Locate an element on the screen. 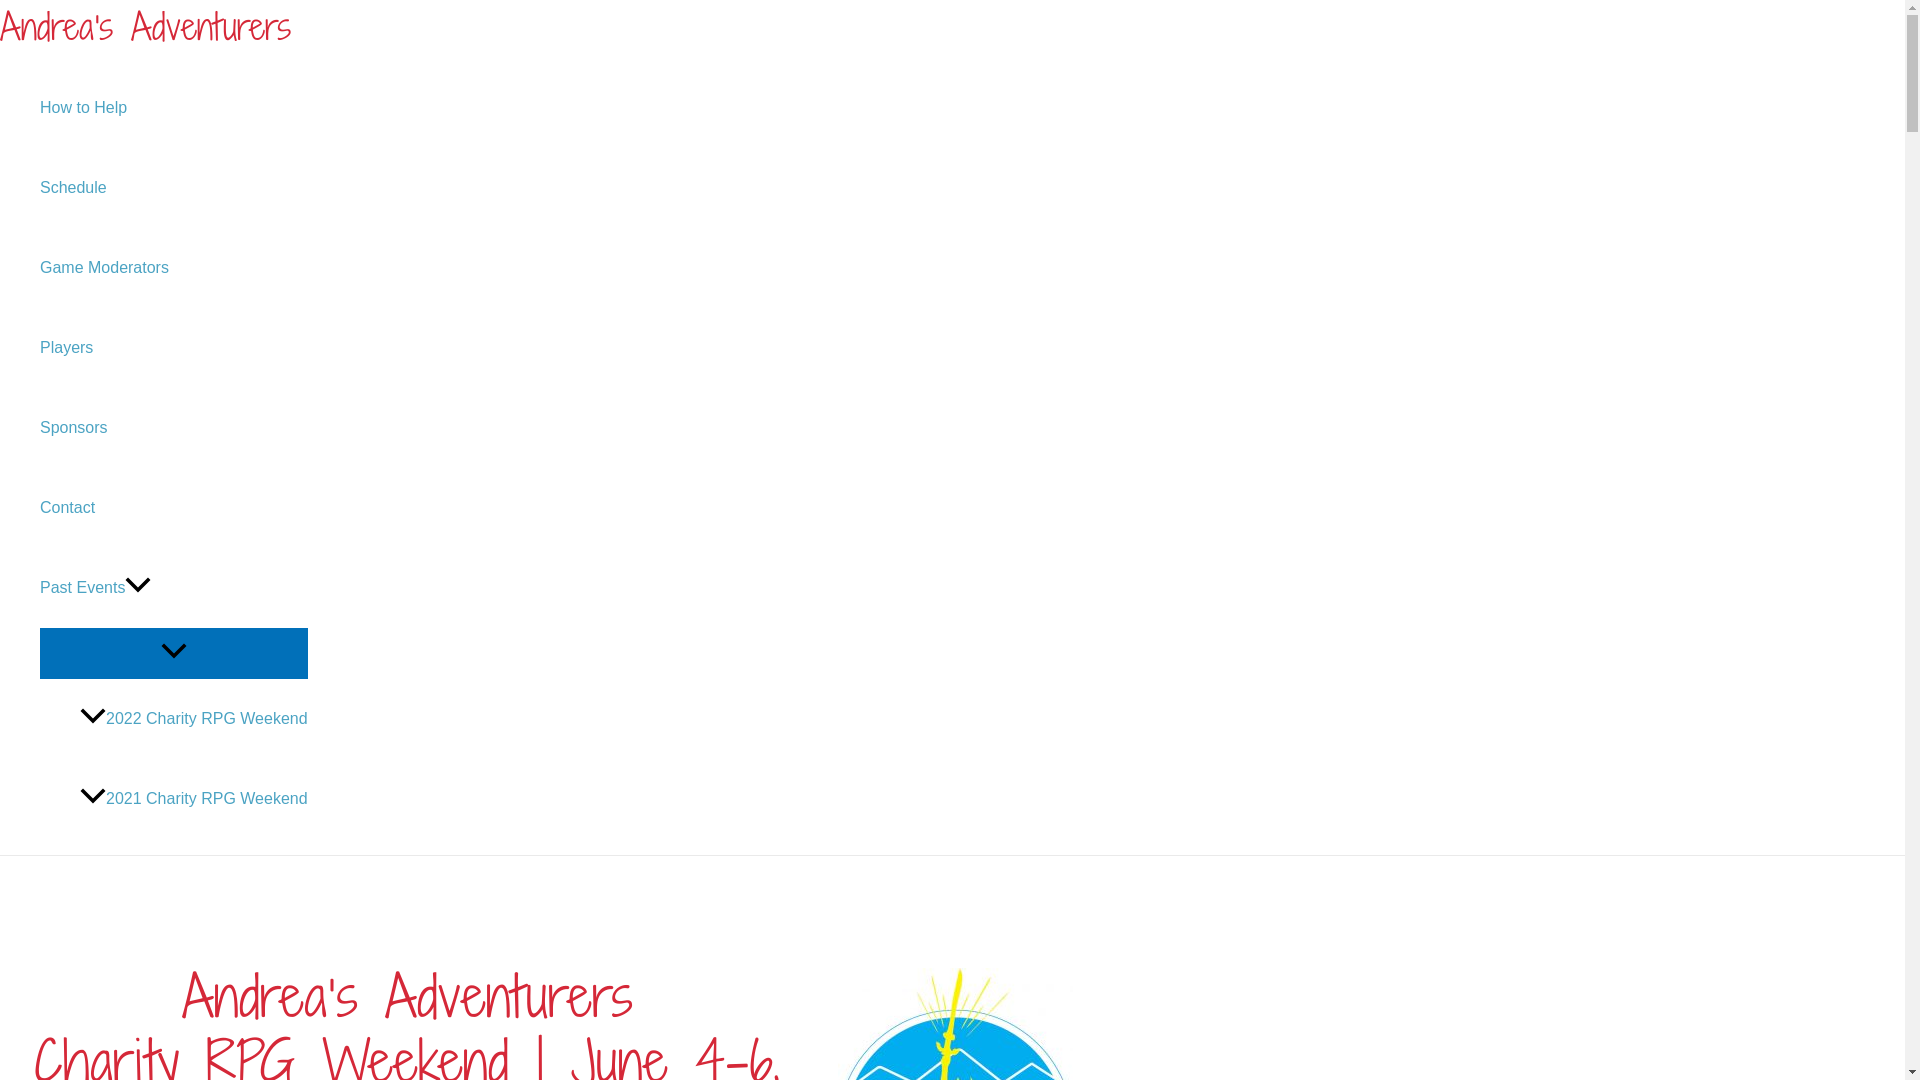 This screenshot has width=1920, height=1080. Players is located at coordinates (174, 348).